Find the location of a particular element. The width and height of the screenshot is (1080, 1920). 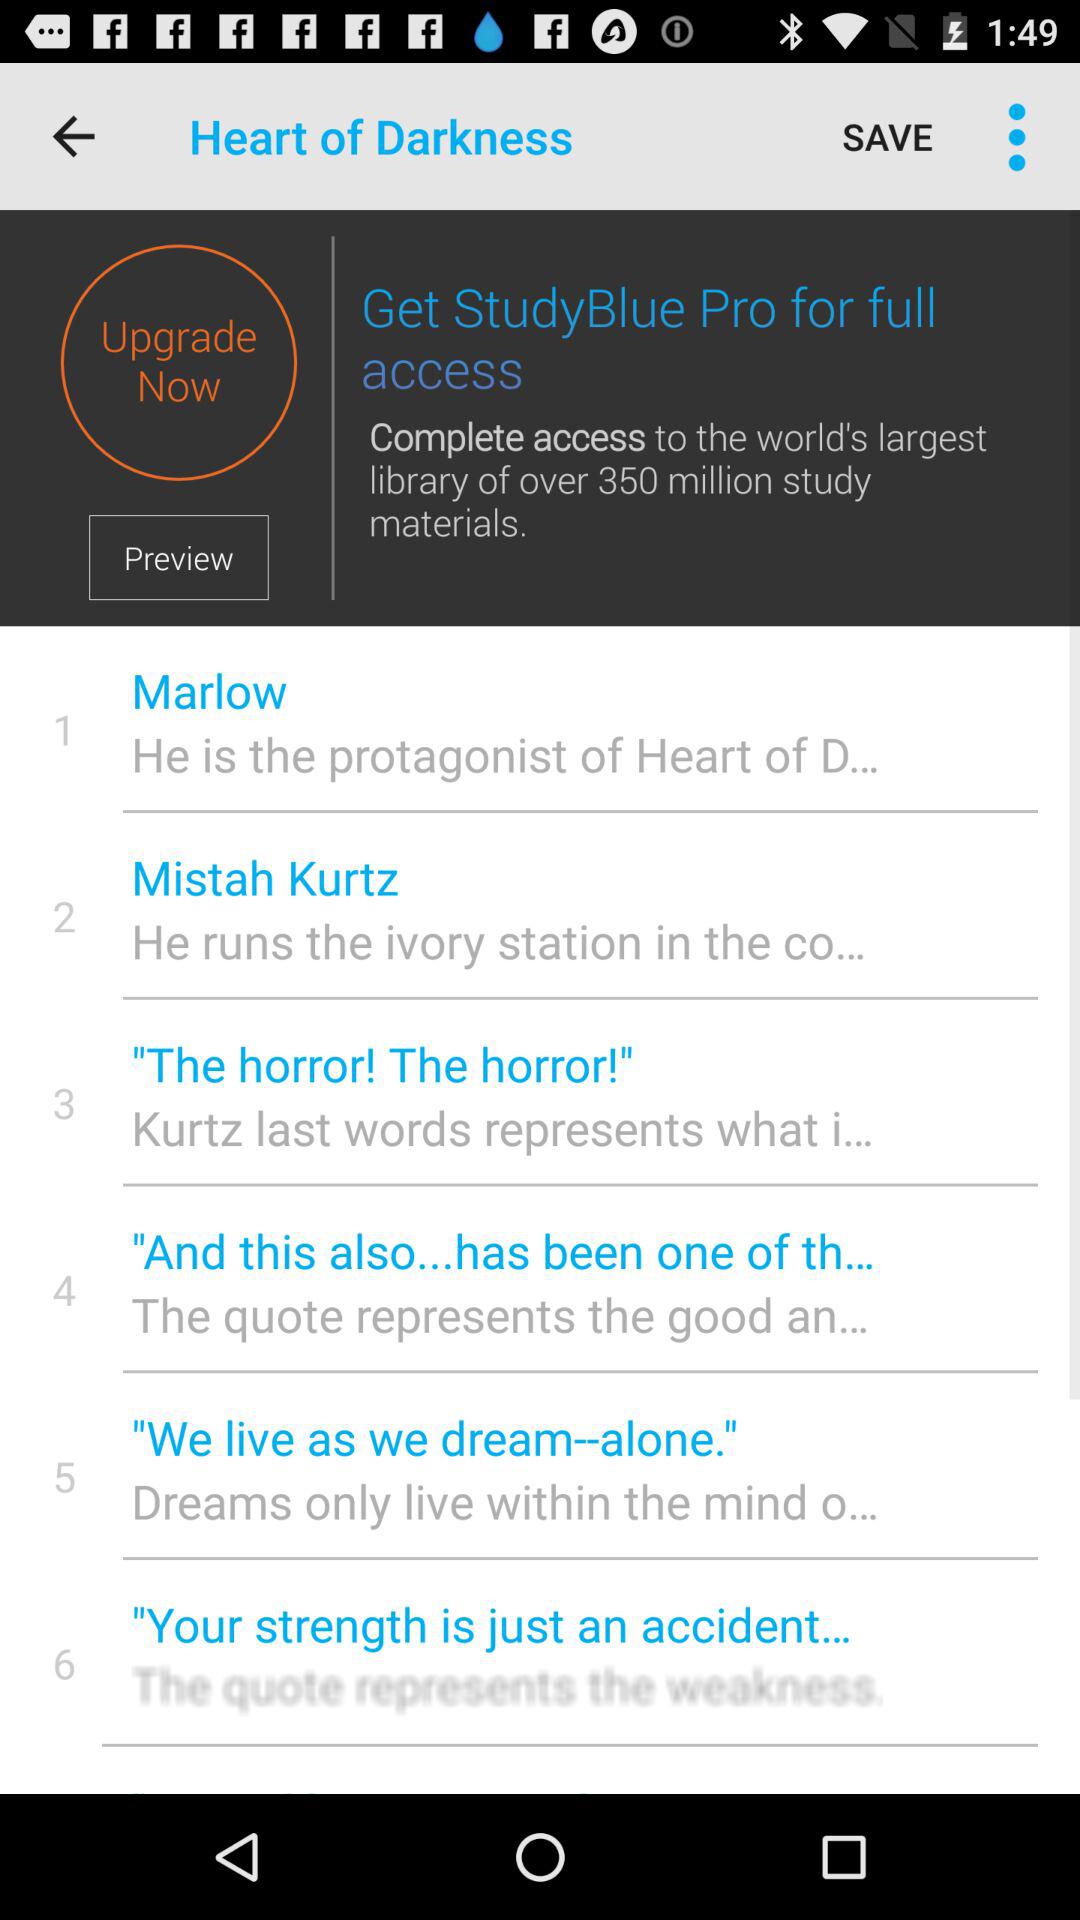

tap icon above marlow icon is located at coordinates (332, 418).